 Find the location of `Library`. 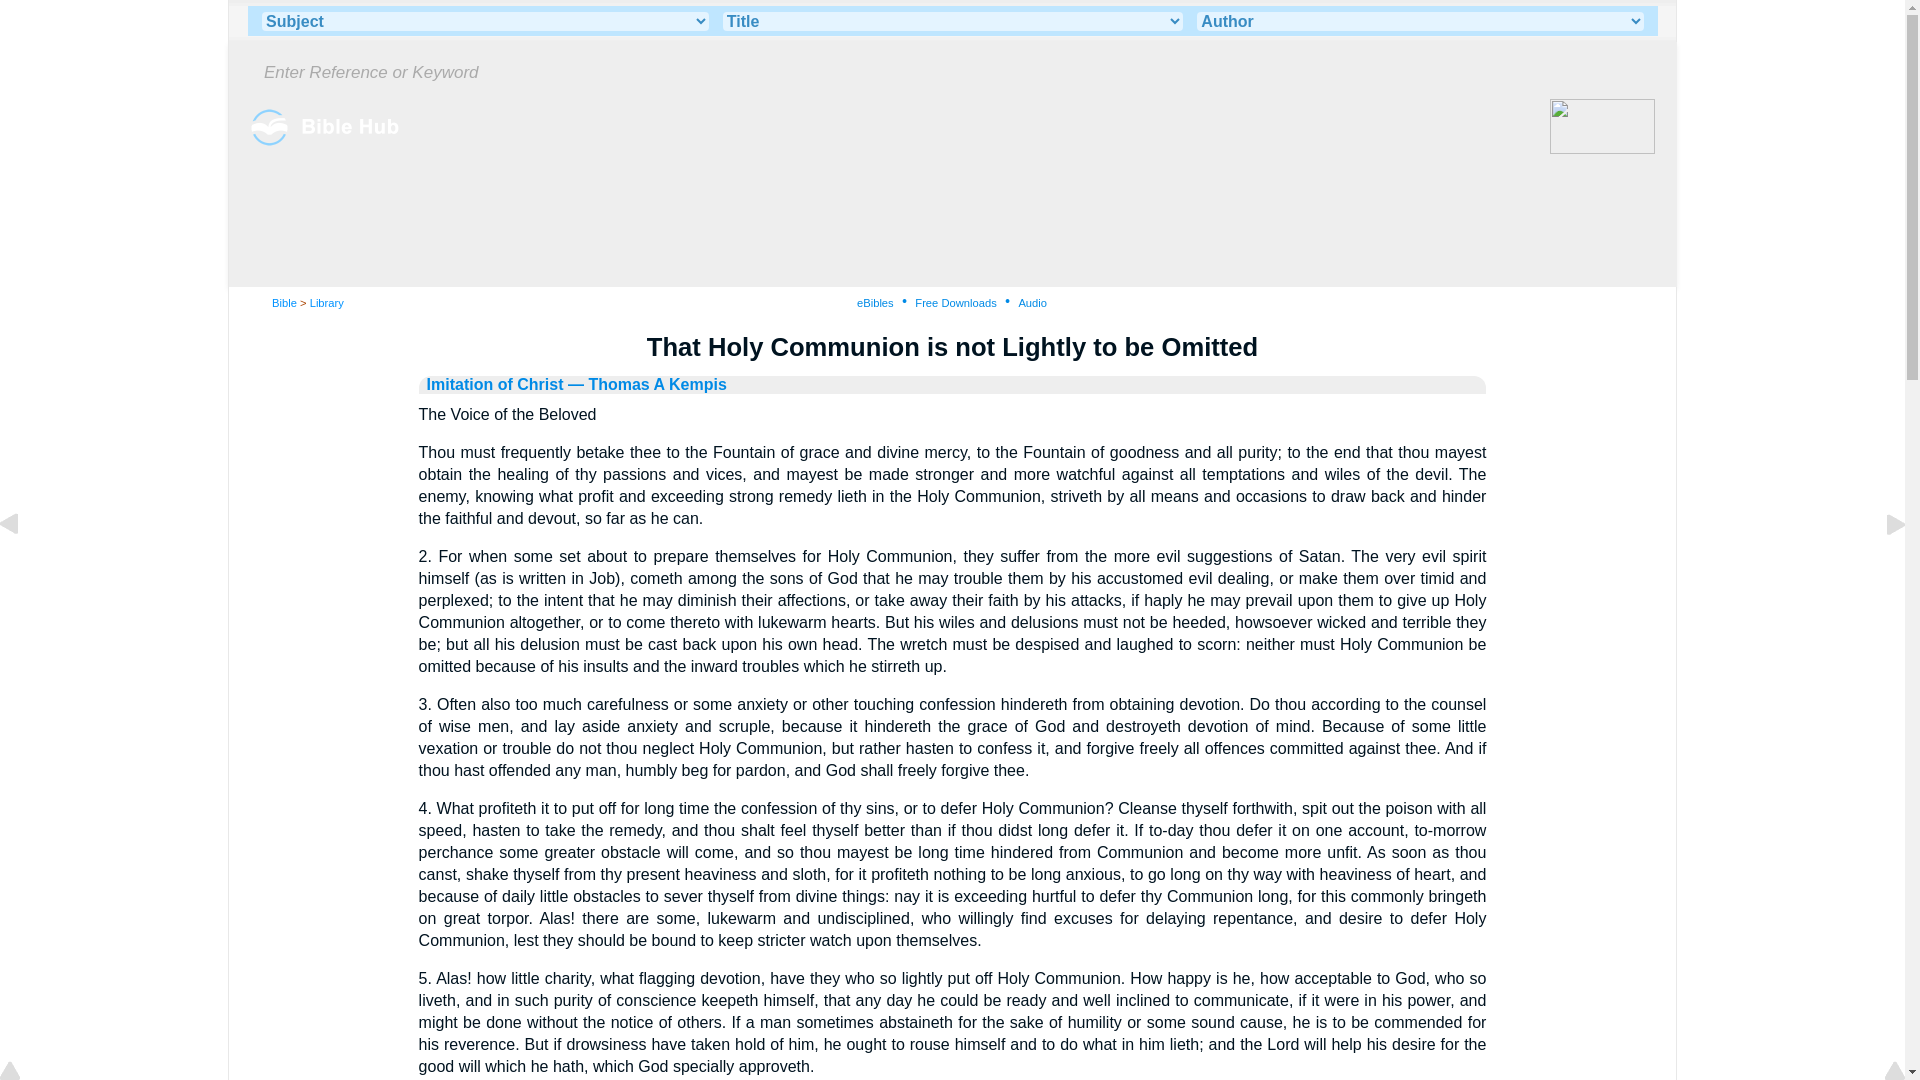

Library is located at coordinates (326, 302).